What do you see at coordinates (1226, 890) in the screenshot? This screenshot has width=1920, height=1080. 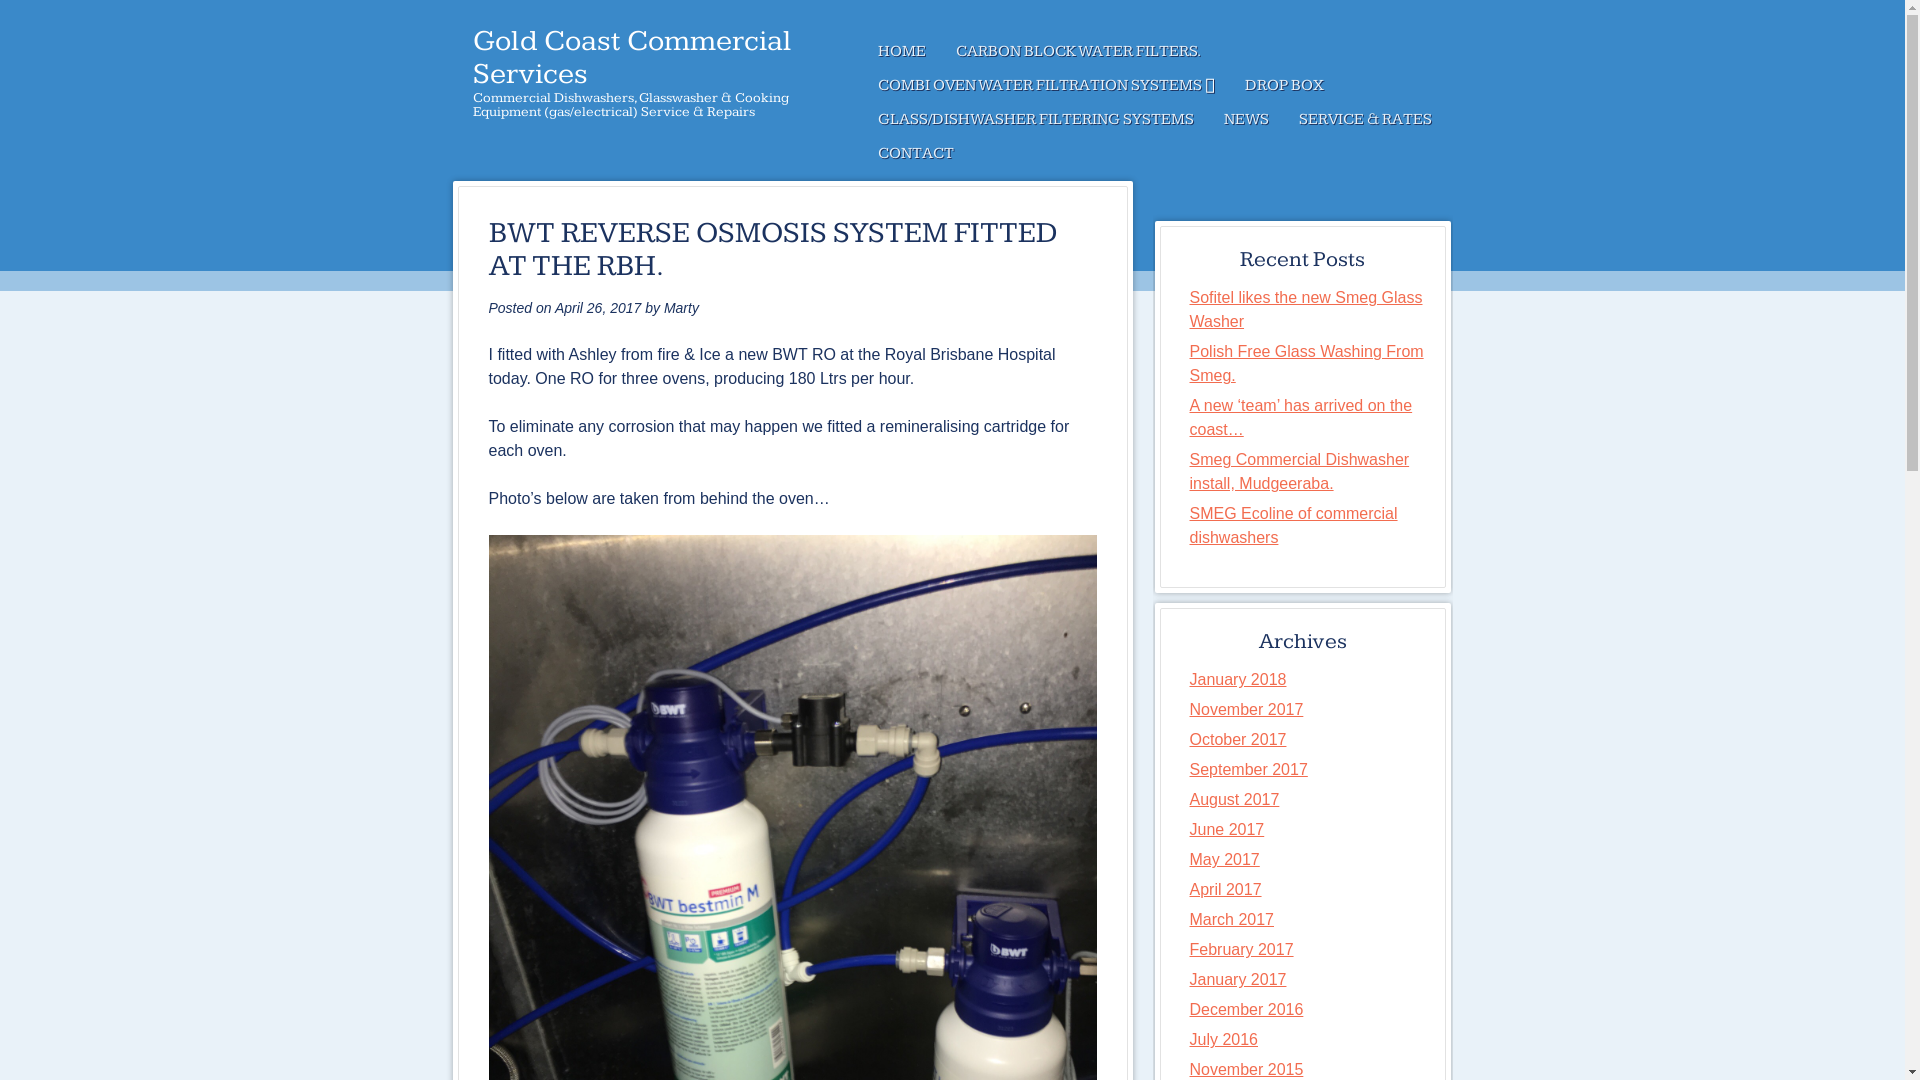 I see `April 2017` at bounding box center [1226, 890].